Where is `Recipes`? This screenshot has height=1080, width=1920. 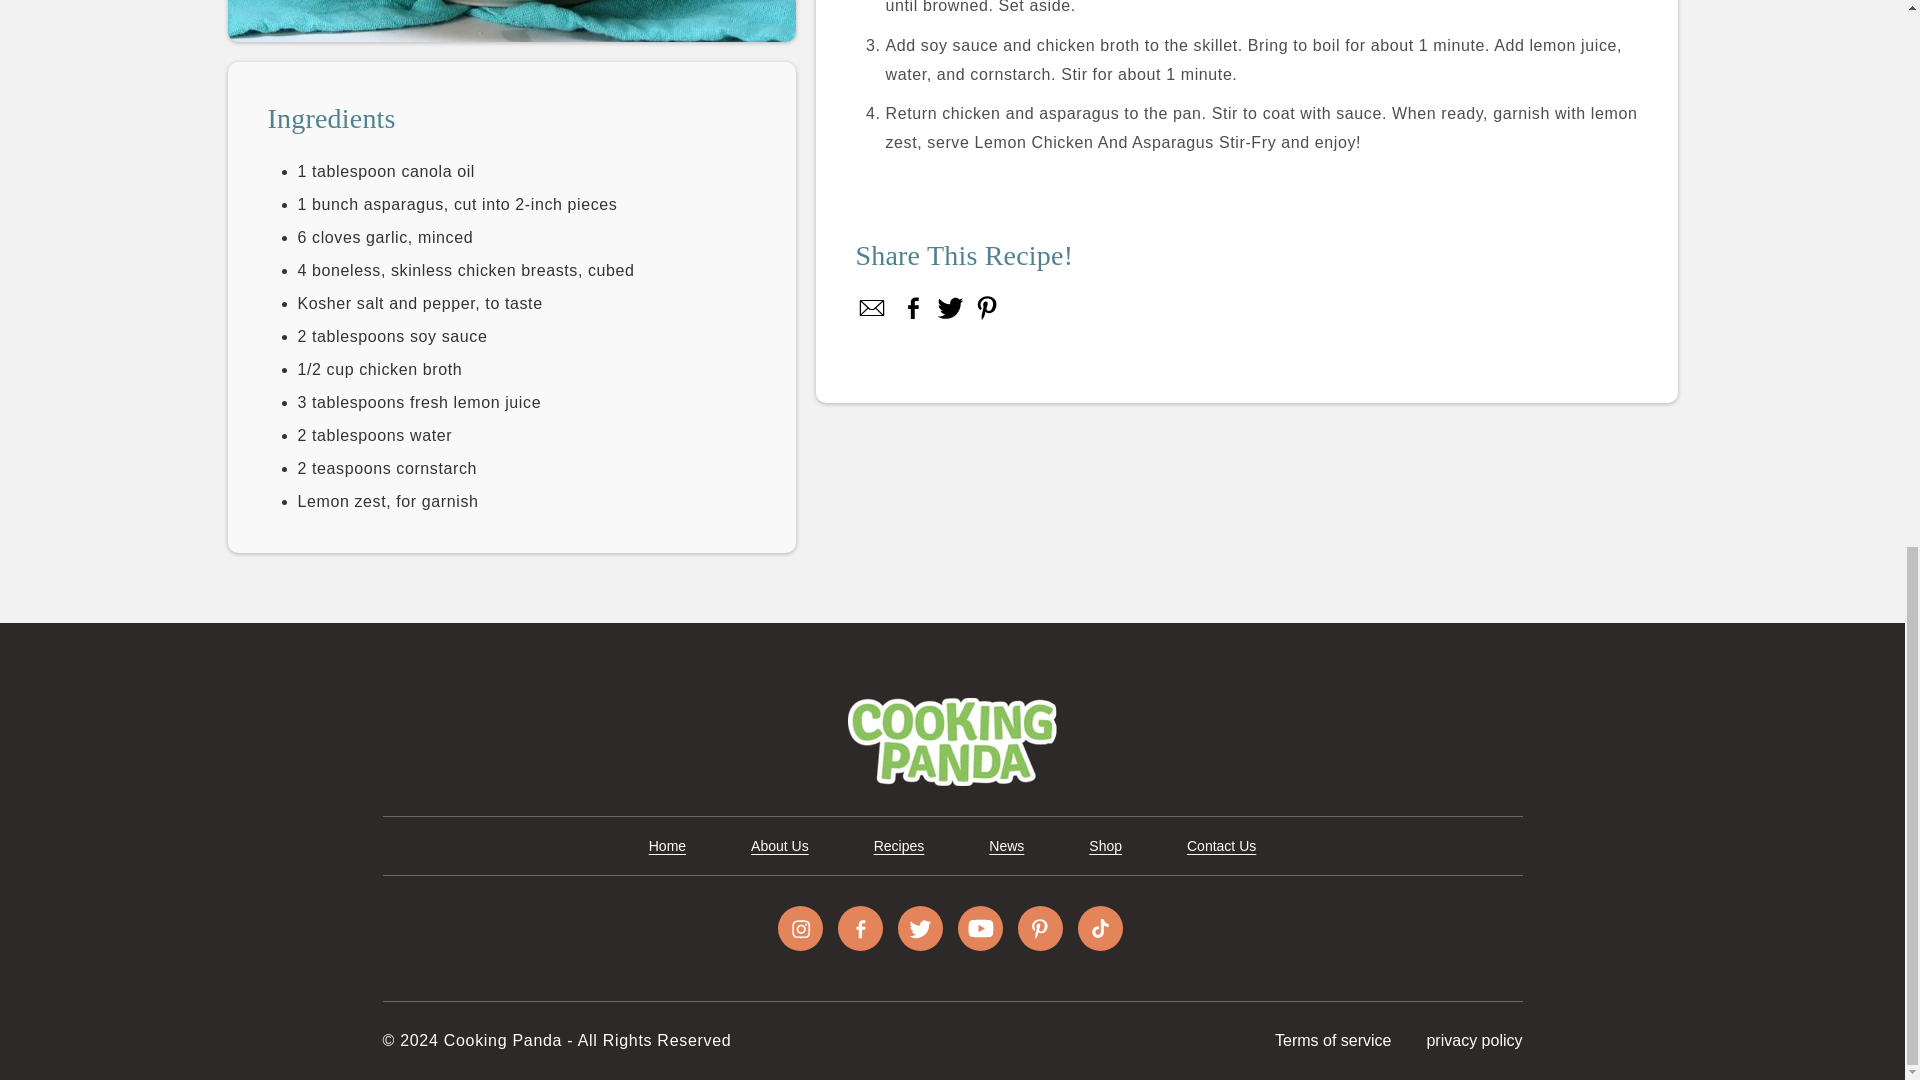
Recipes is located at coordinates (899, 846).